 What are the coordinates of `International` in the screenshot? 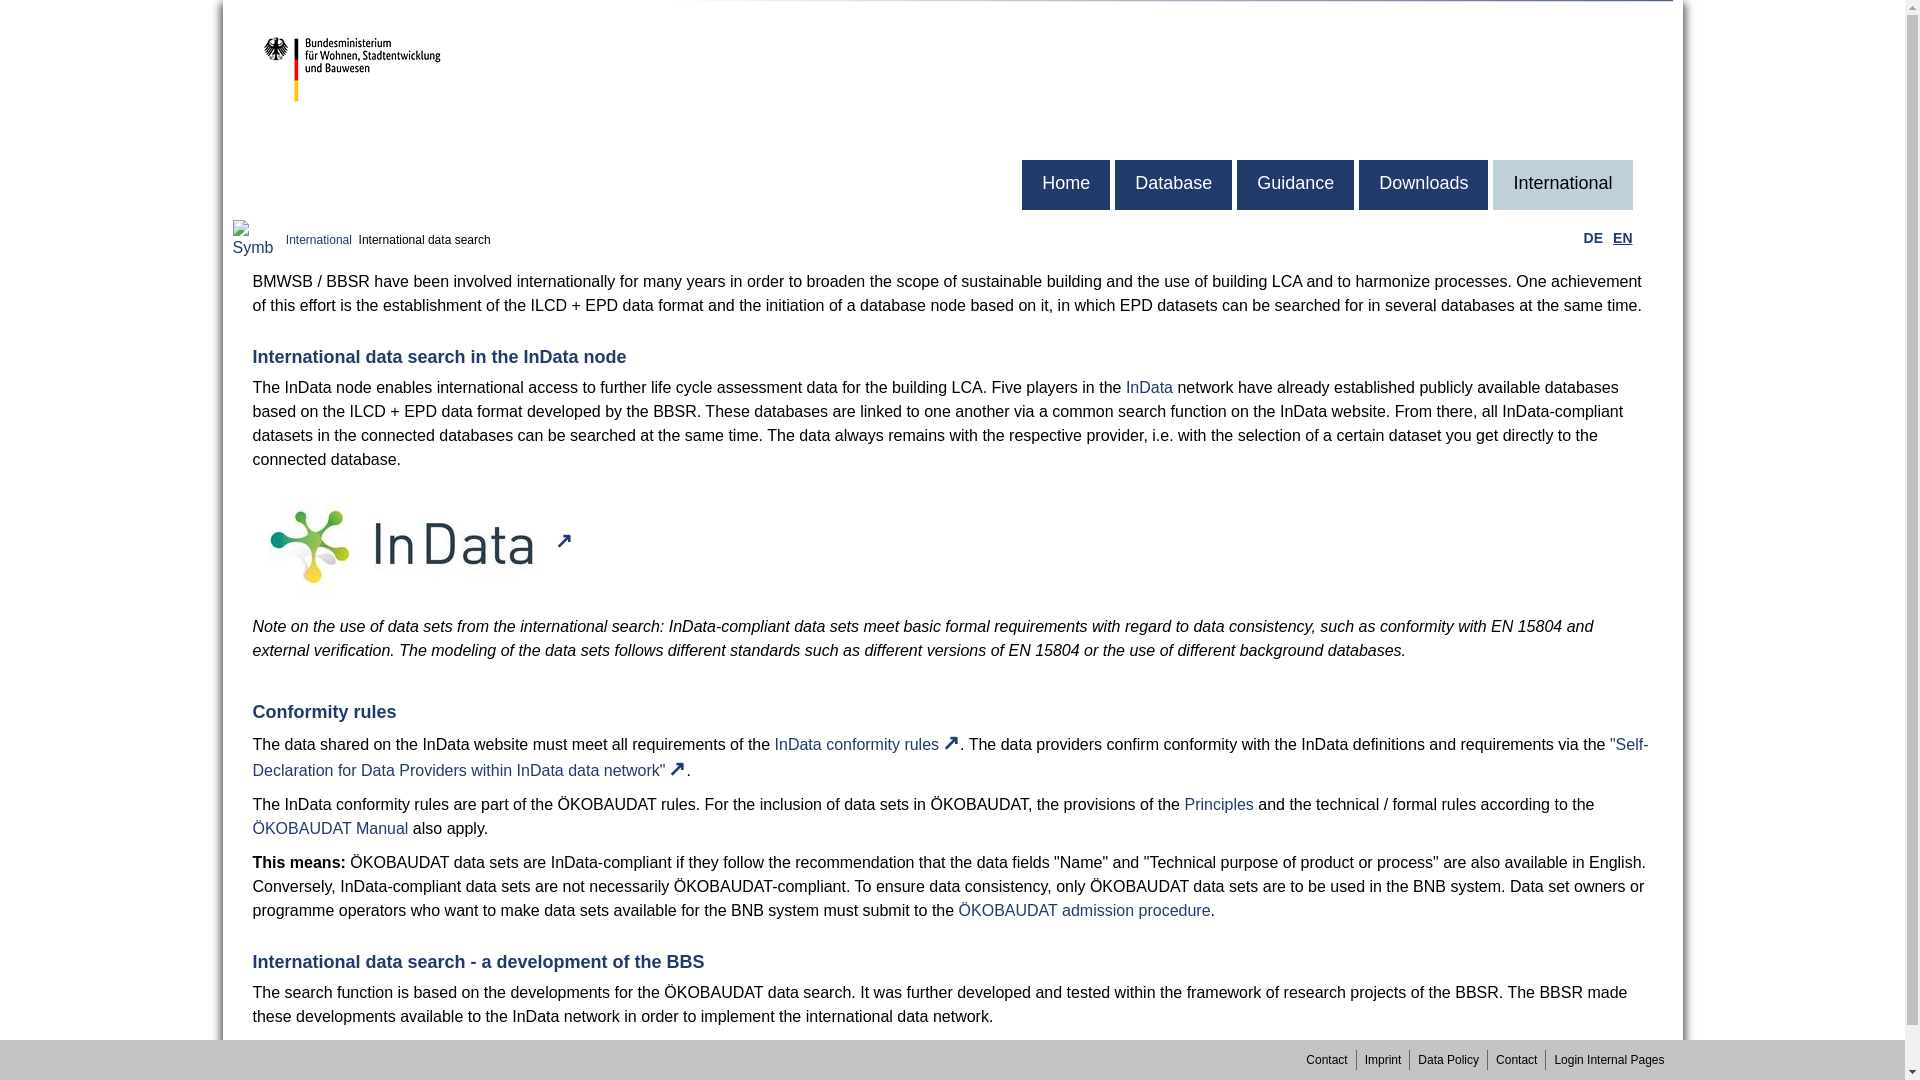 It's located at (318, 240).